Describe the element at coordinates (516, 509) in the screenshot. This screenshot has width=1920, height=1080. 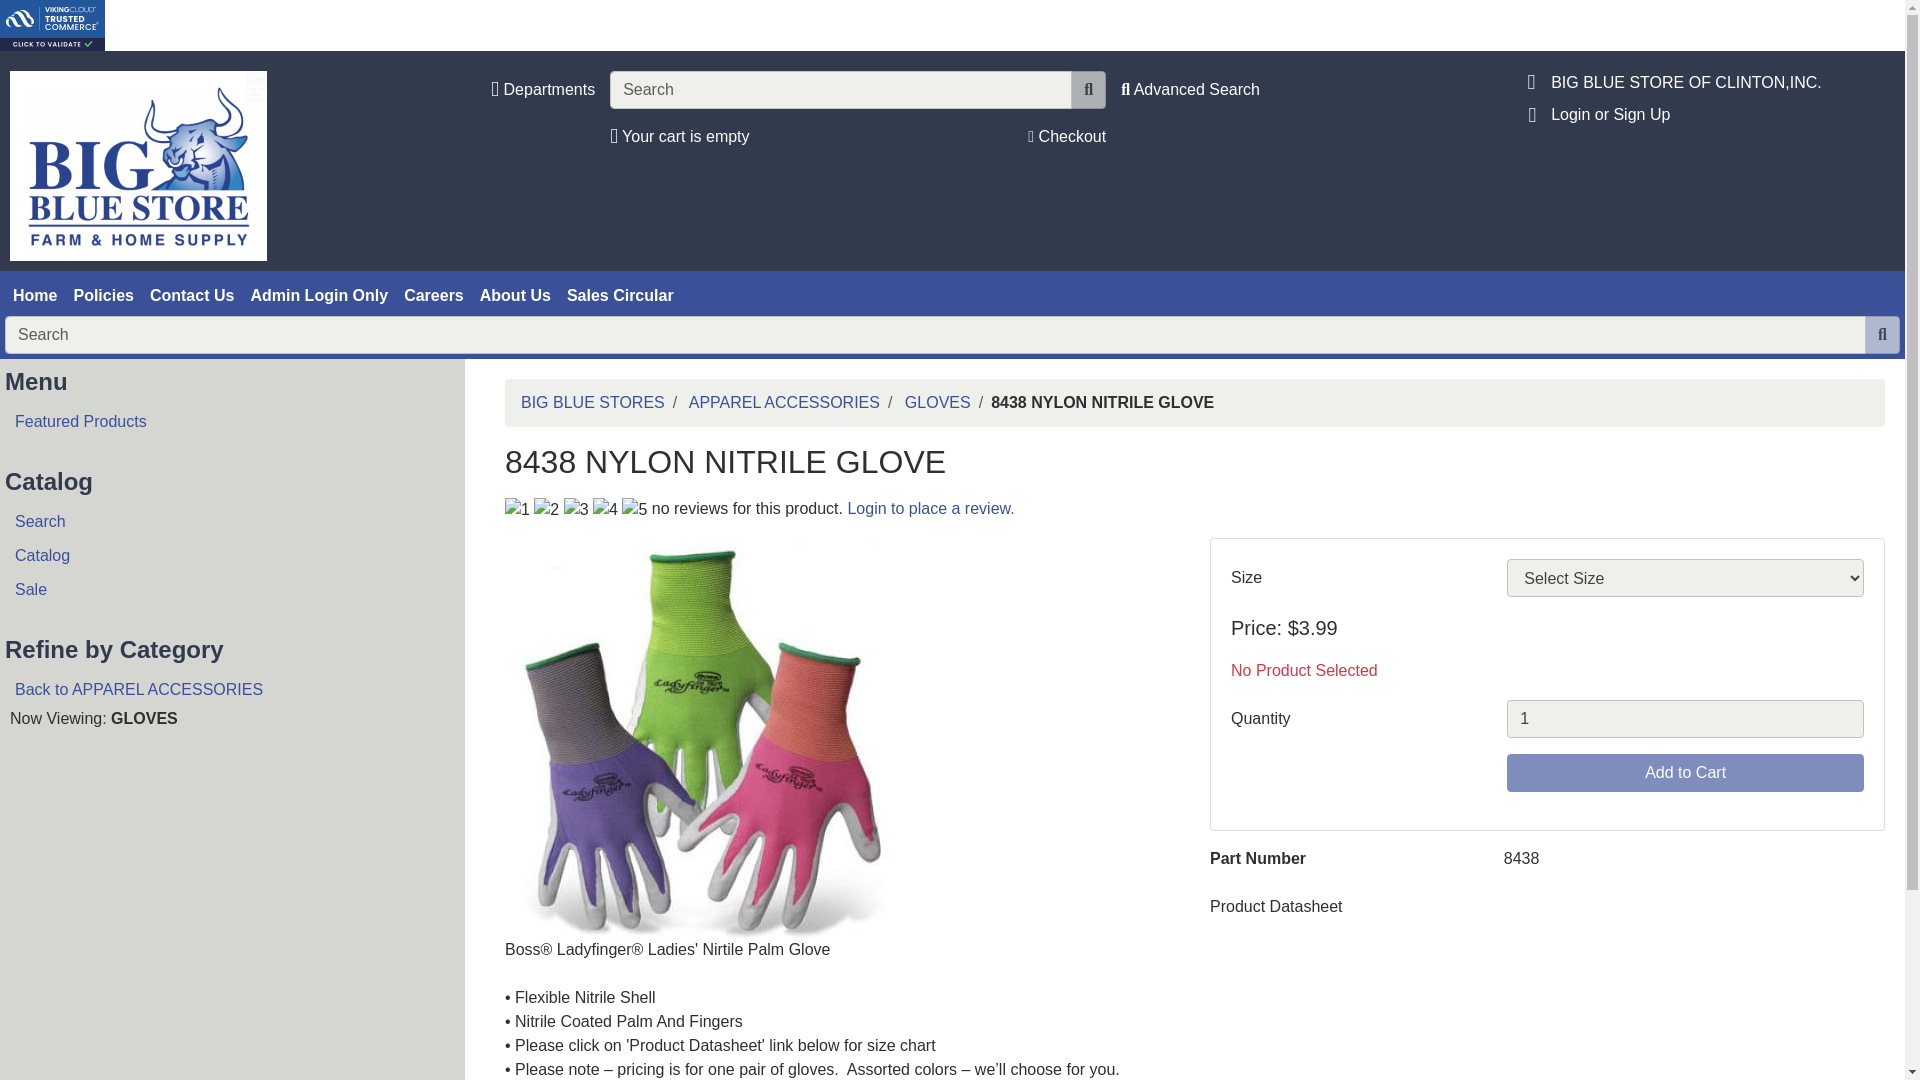
I see `Not rated yet!` at that location.